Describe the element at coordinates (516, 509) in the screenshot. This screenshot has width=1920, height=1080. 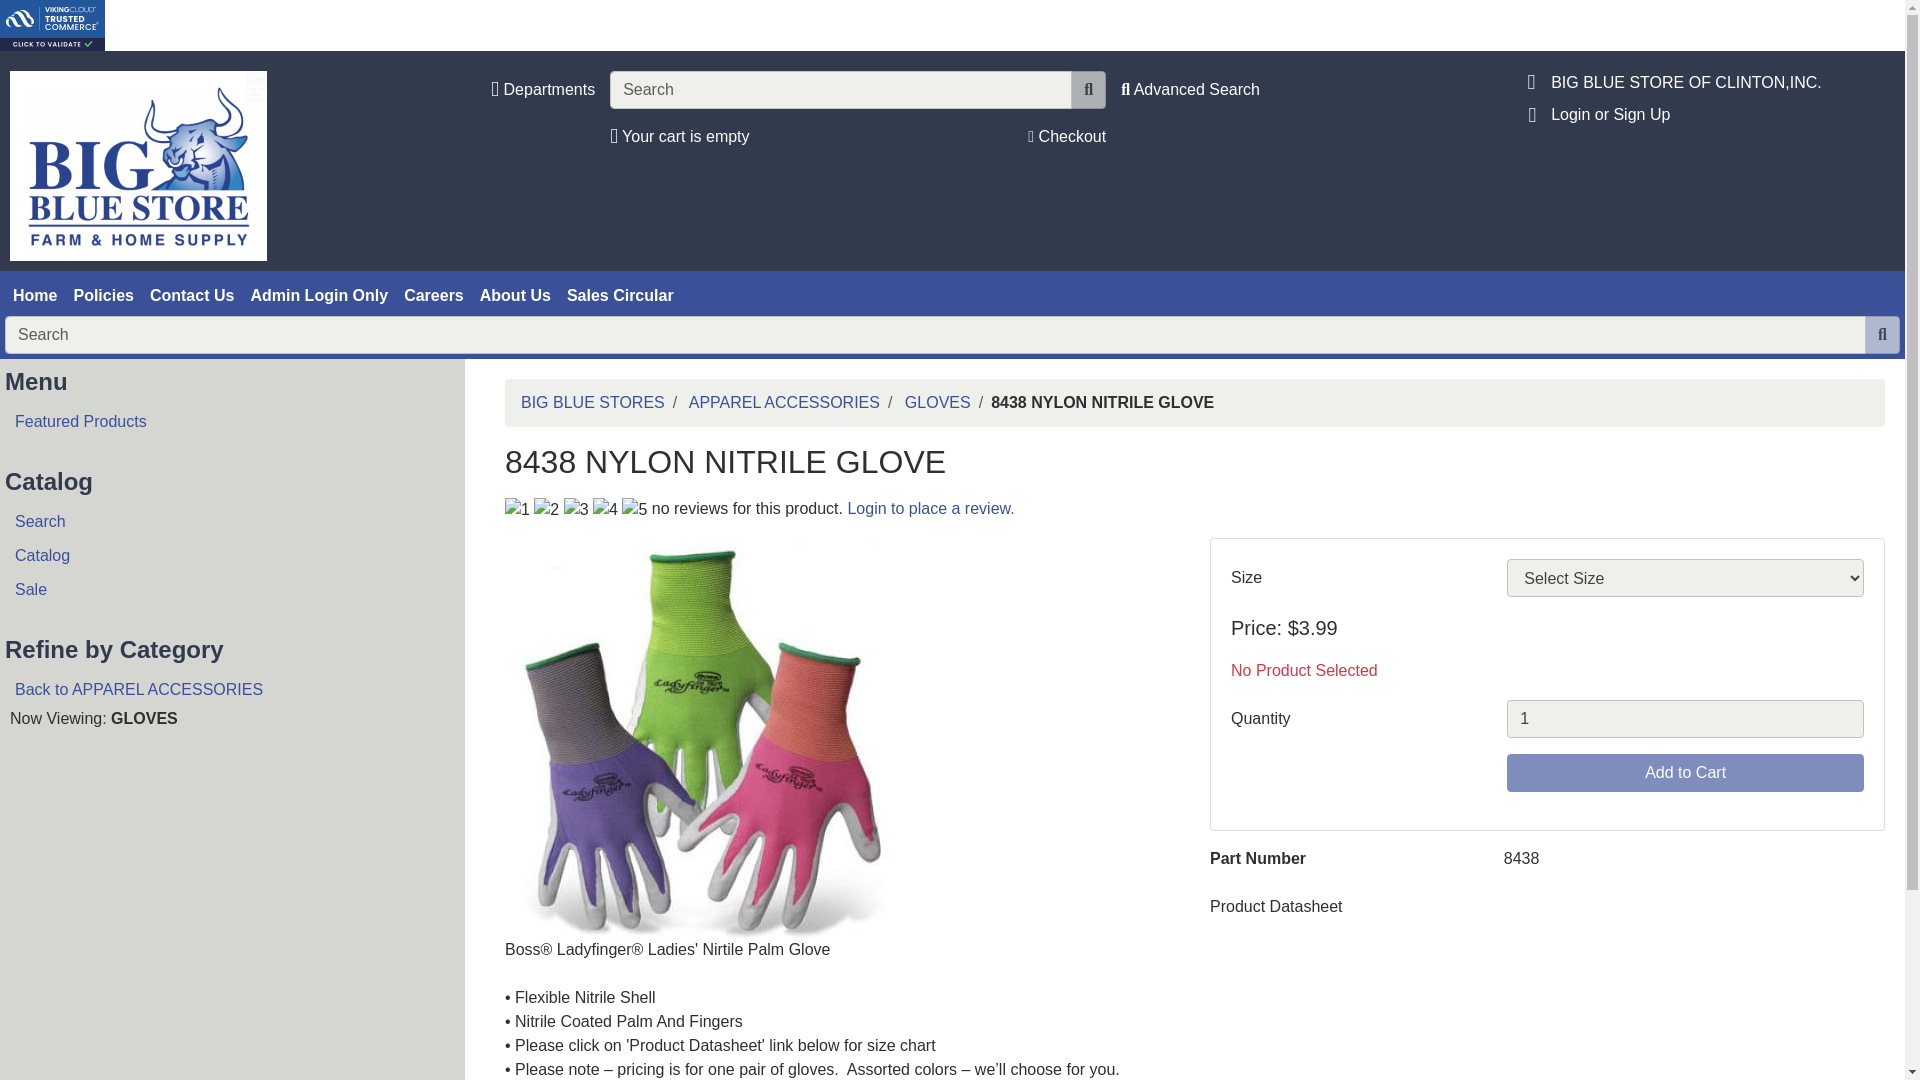
I see `Not rated yet!` at that location.